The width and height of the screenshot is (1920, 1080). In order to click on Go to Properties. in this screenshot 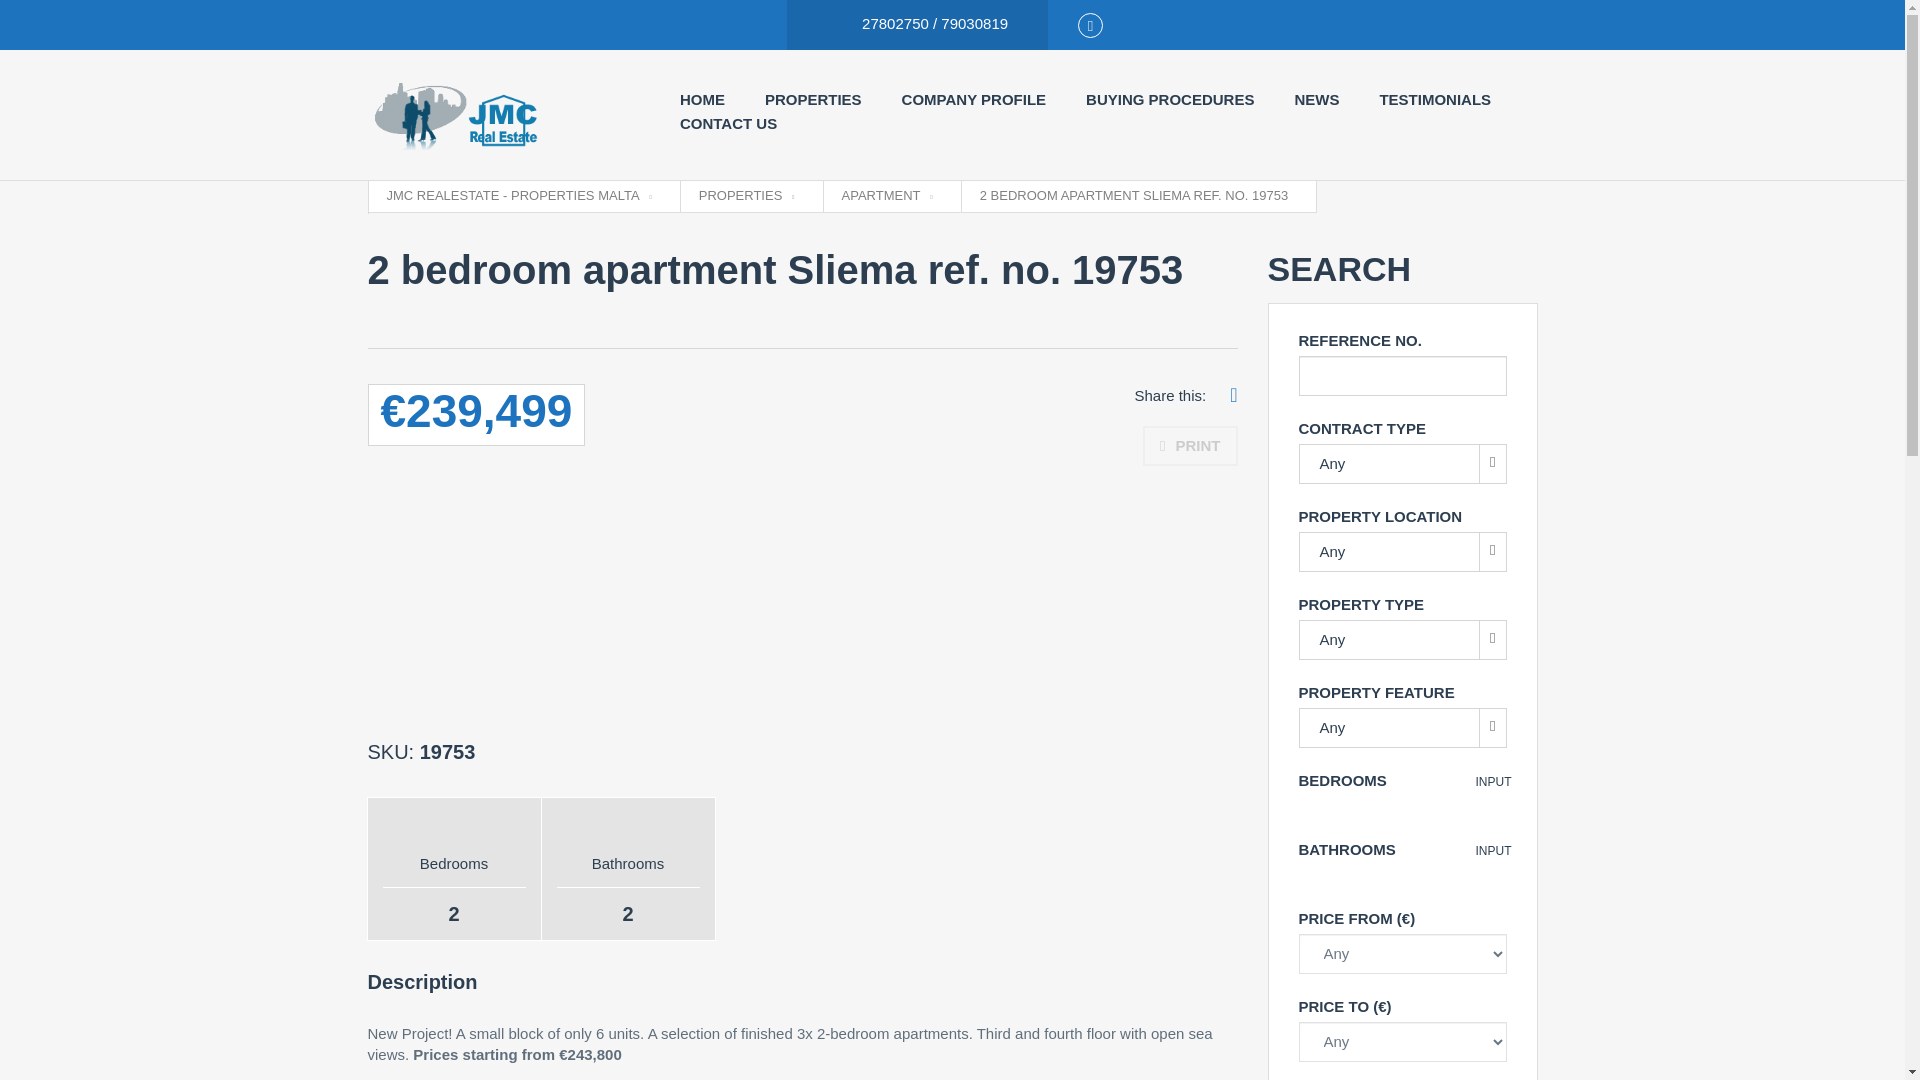, I will do `click(746, 196)`.